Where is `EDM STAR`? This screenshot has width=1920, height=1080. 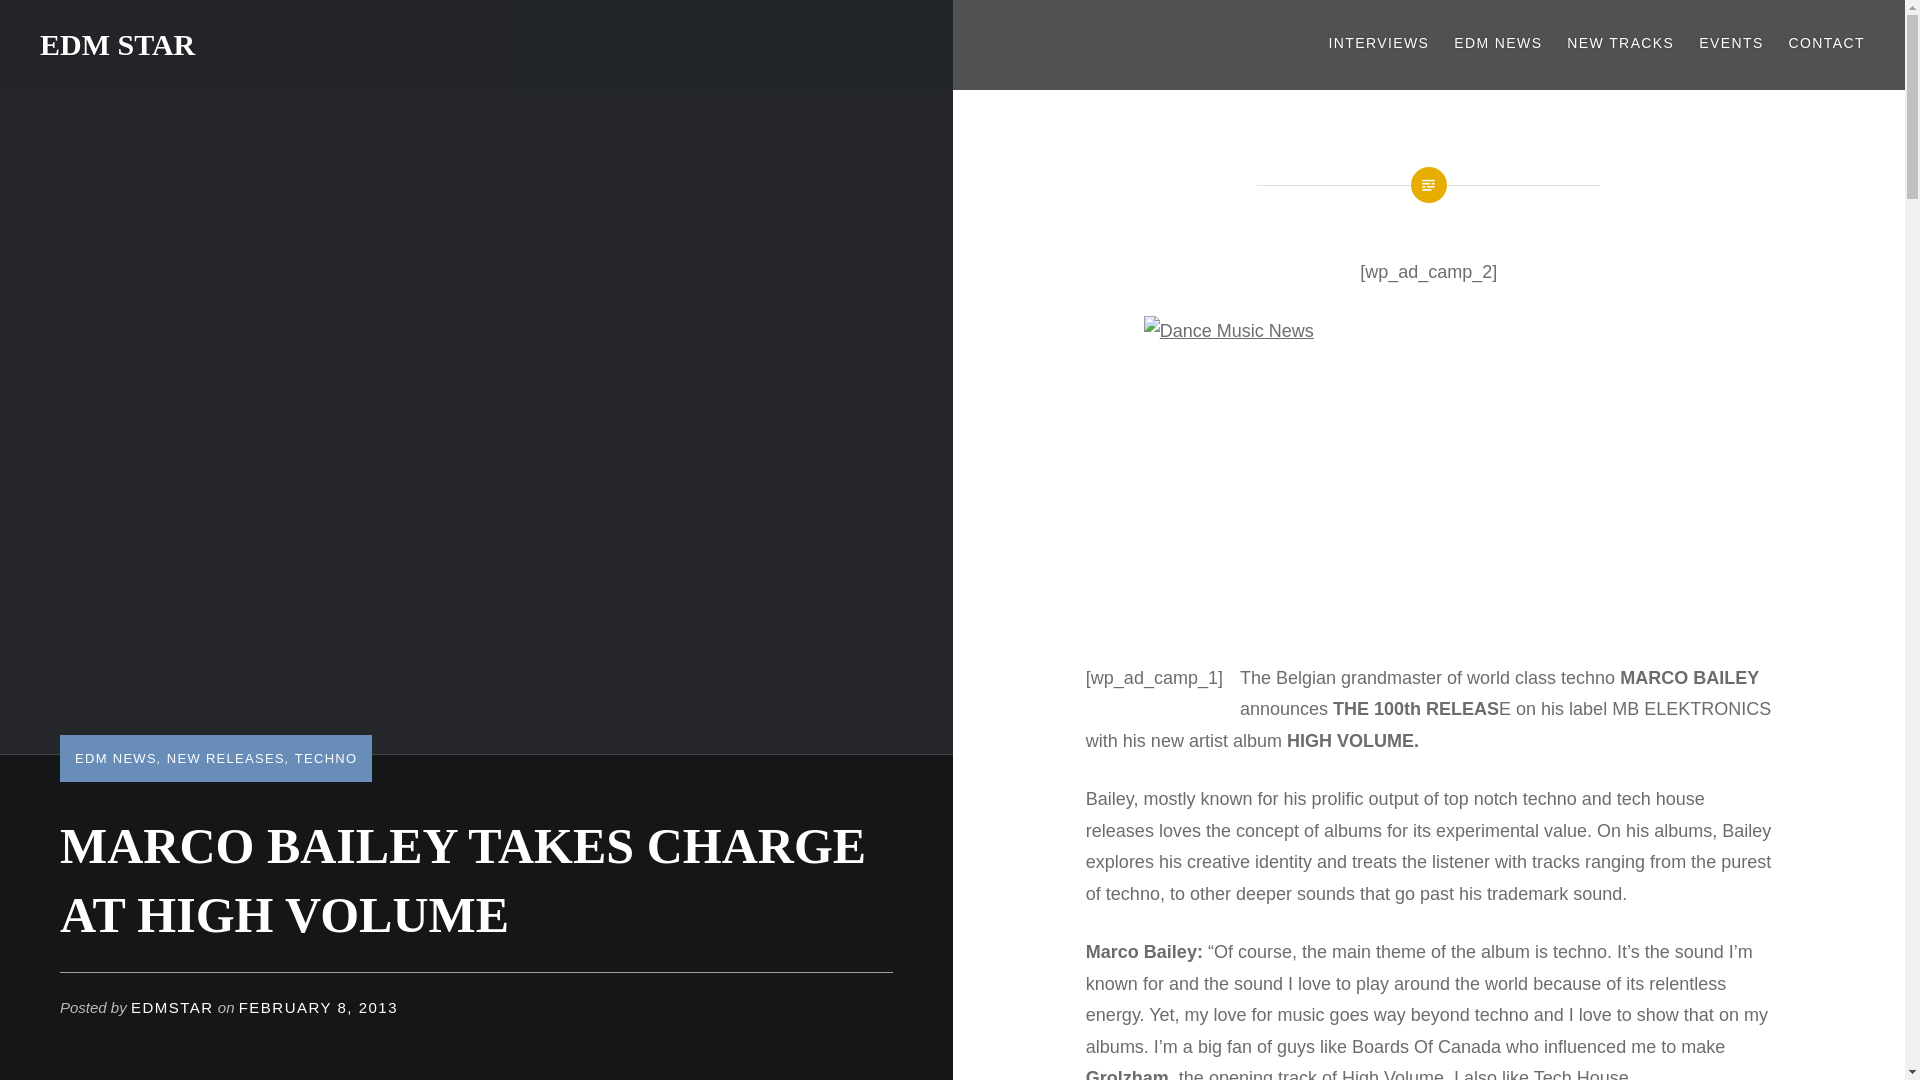 EDM STAR is located at coordinates (118, 44).